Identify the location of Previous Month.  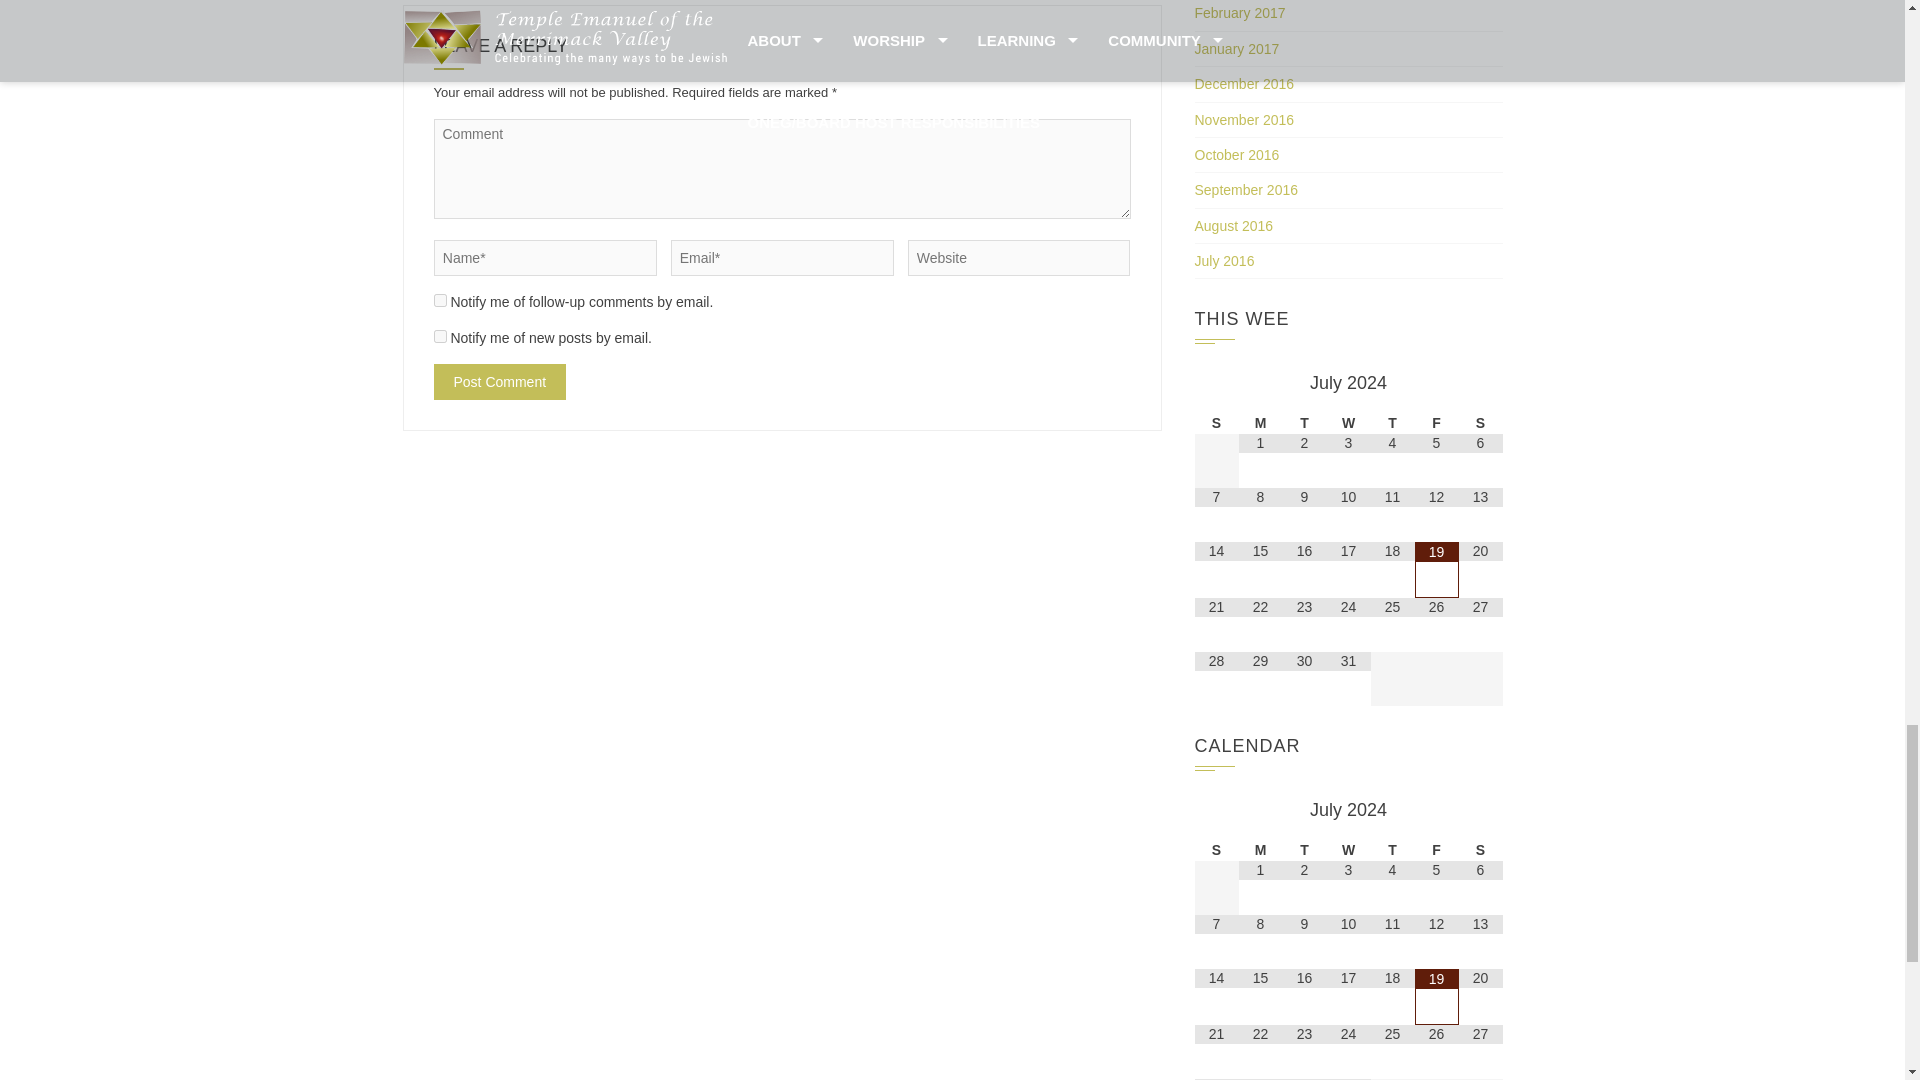
(1216, 810).